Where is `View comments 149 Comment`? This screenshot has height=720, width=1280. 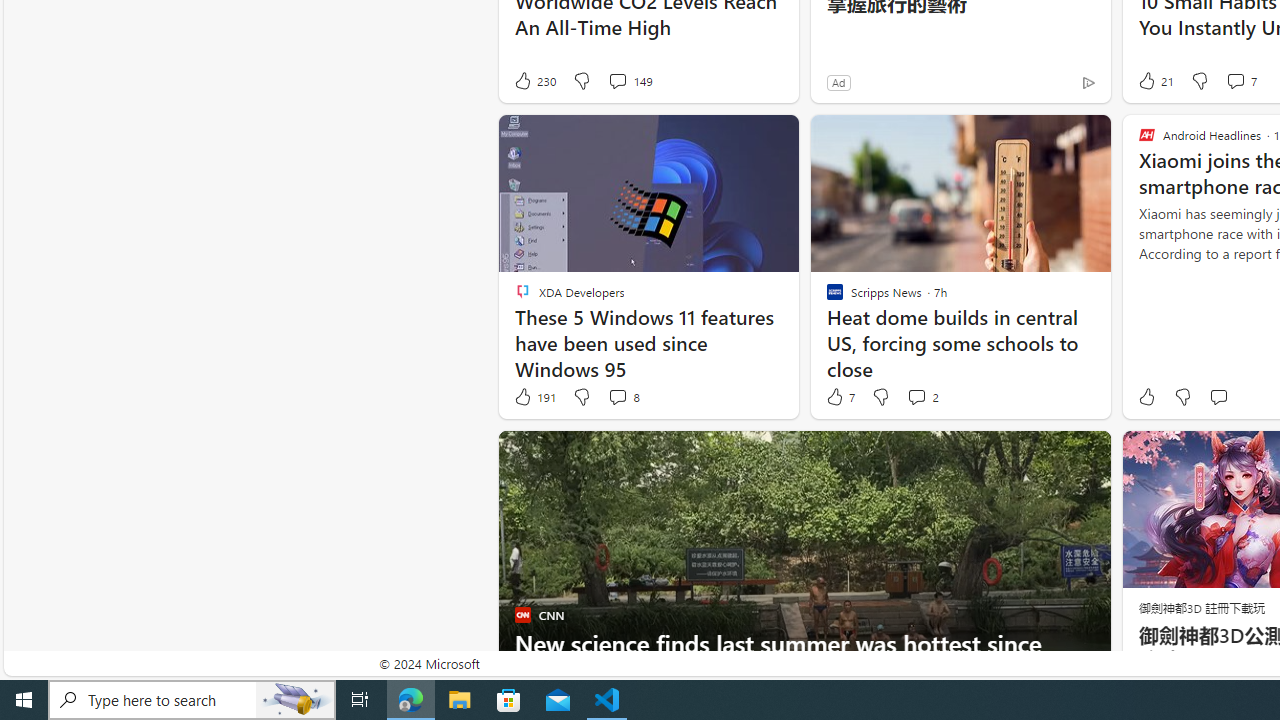
View comments 149 Comment is located at coordinates (617, 80).